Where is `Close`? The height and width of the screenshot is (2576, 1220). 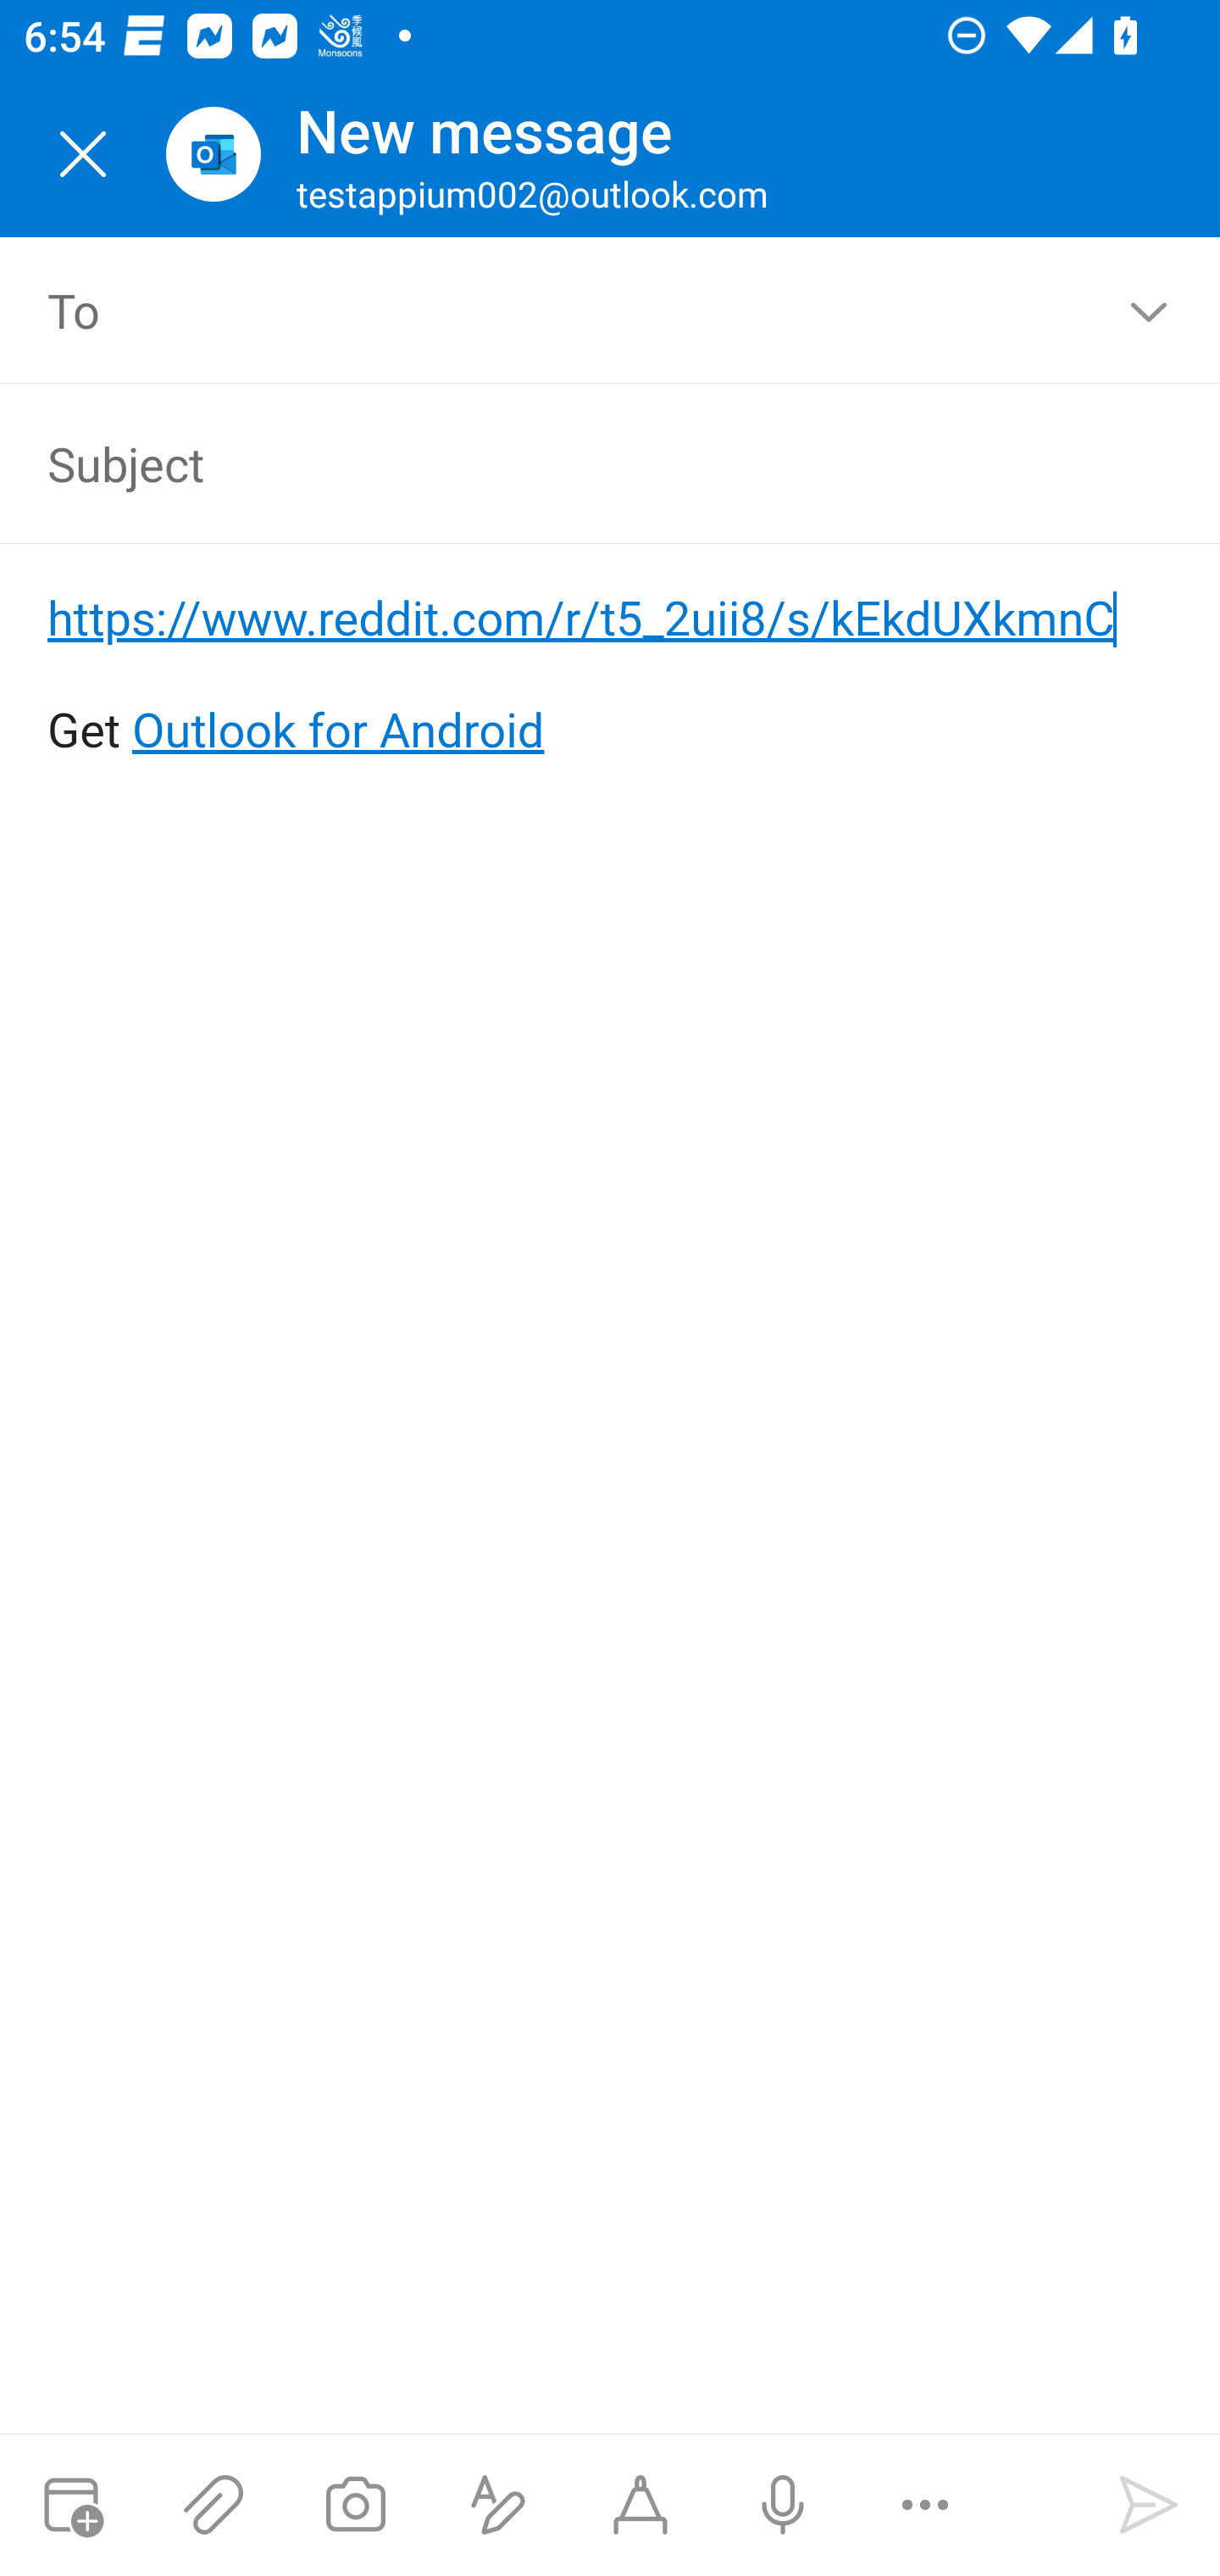
Close is located at coordinates (83, 154).